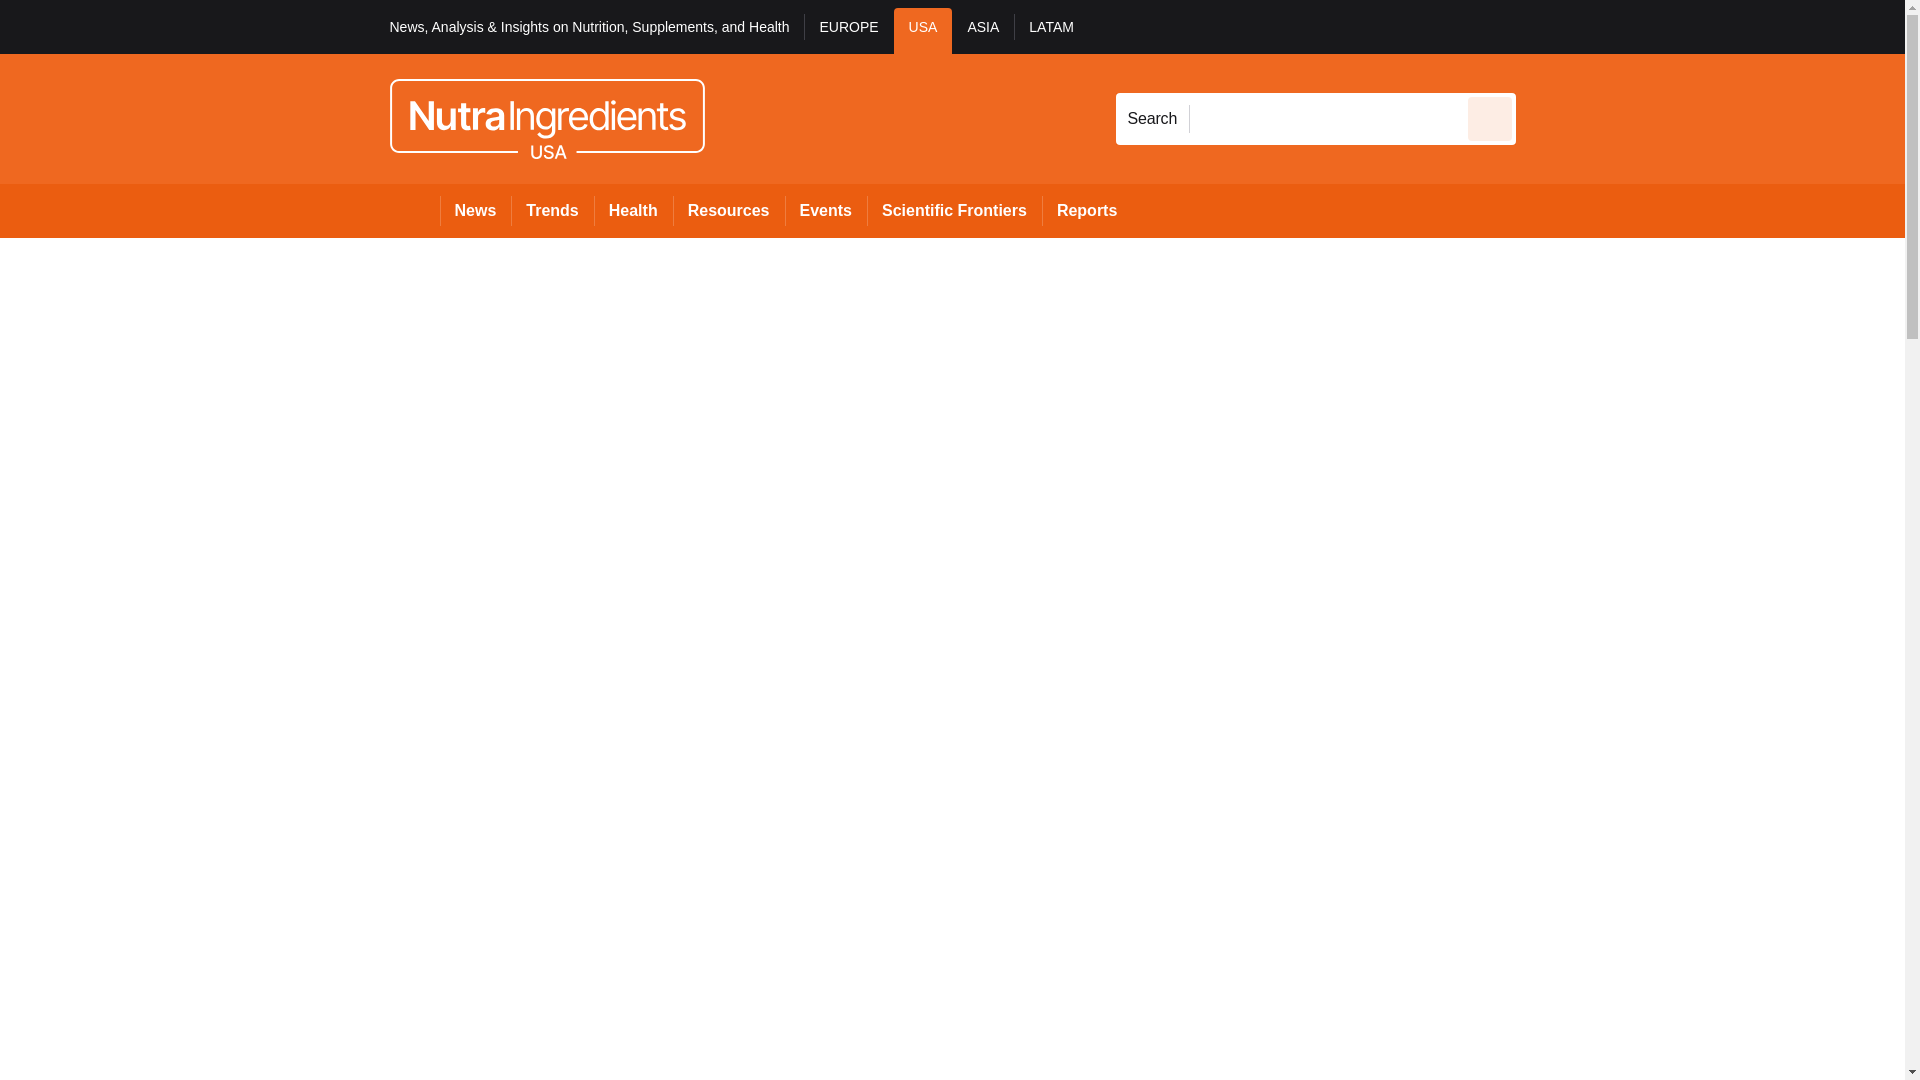 The width and height of the screenshot is (1920, 1080). What do you see at coordinates (848, 30) in the screenshot?
I see `EUROPE` at bounding box center [848, 30].